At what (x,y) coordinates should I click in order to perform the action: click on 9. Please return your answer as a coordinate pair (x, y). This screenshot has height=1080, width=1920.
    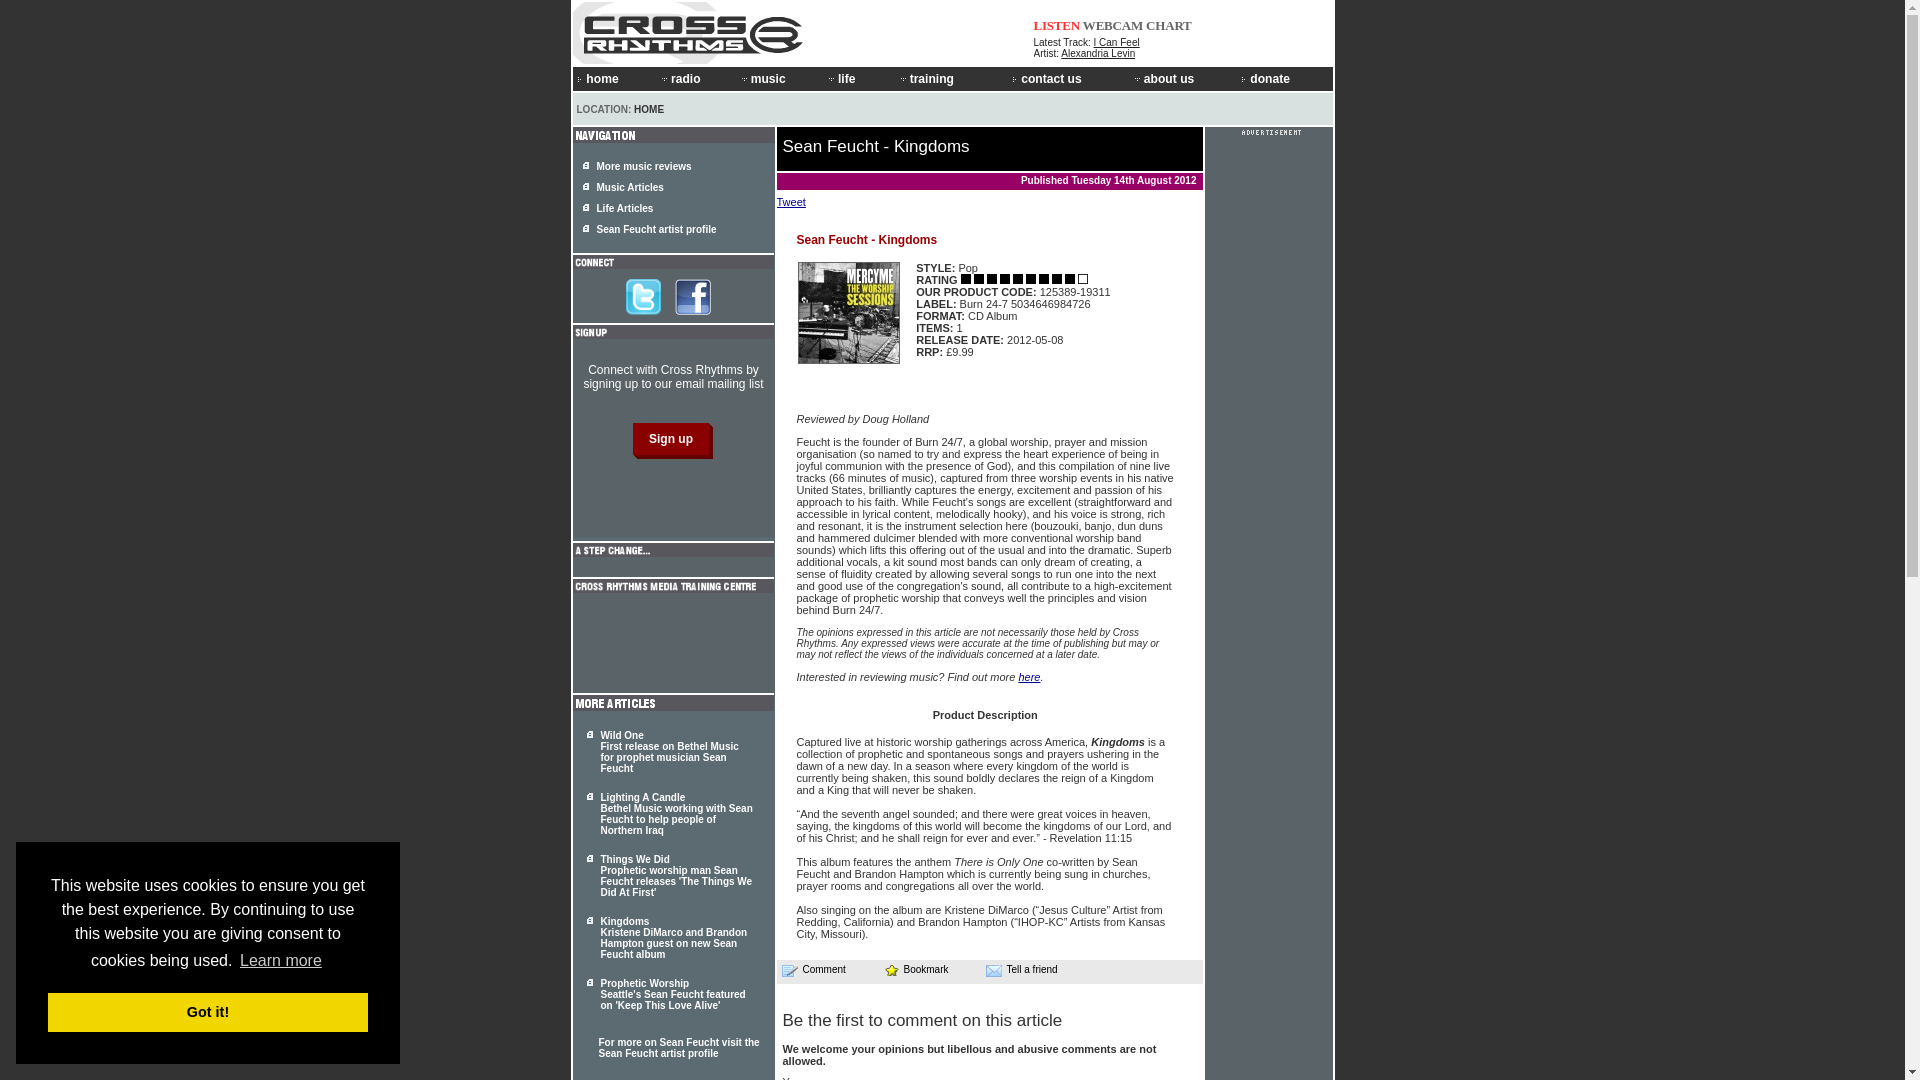
    Looking at the image, I should click on (1070, 279).